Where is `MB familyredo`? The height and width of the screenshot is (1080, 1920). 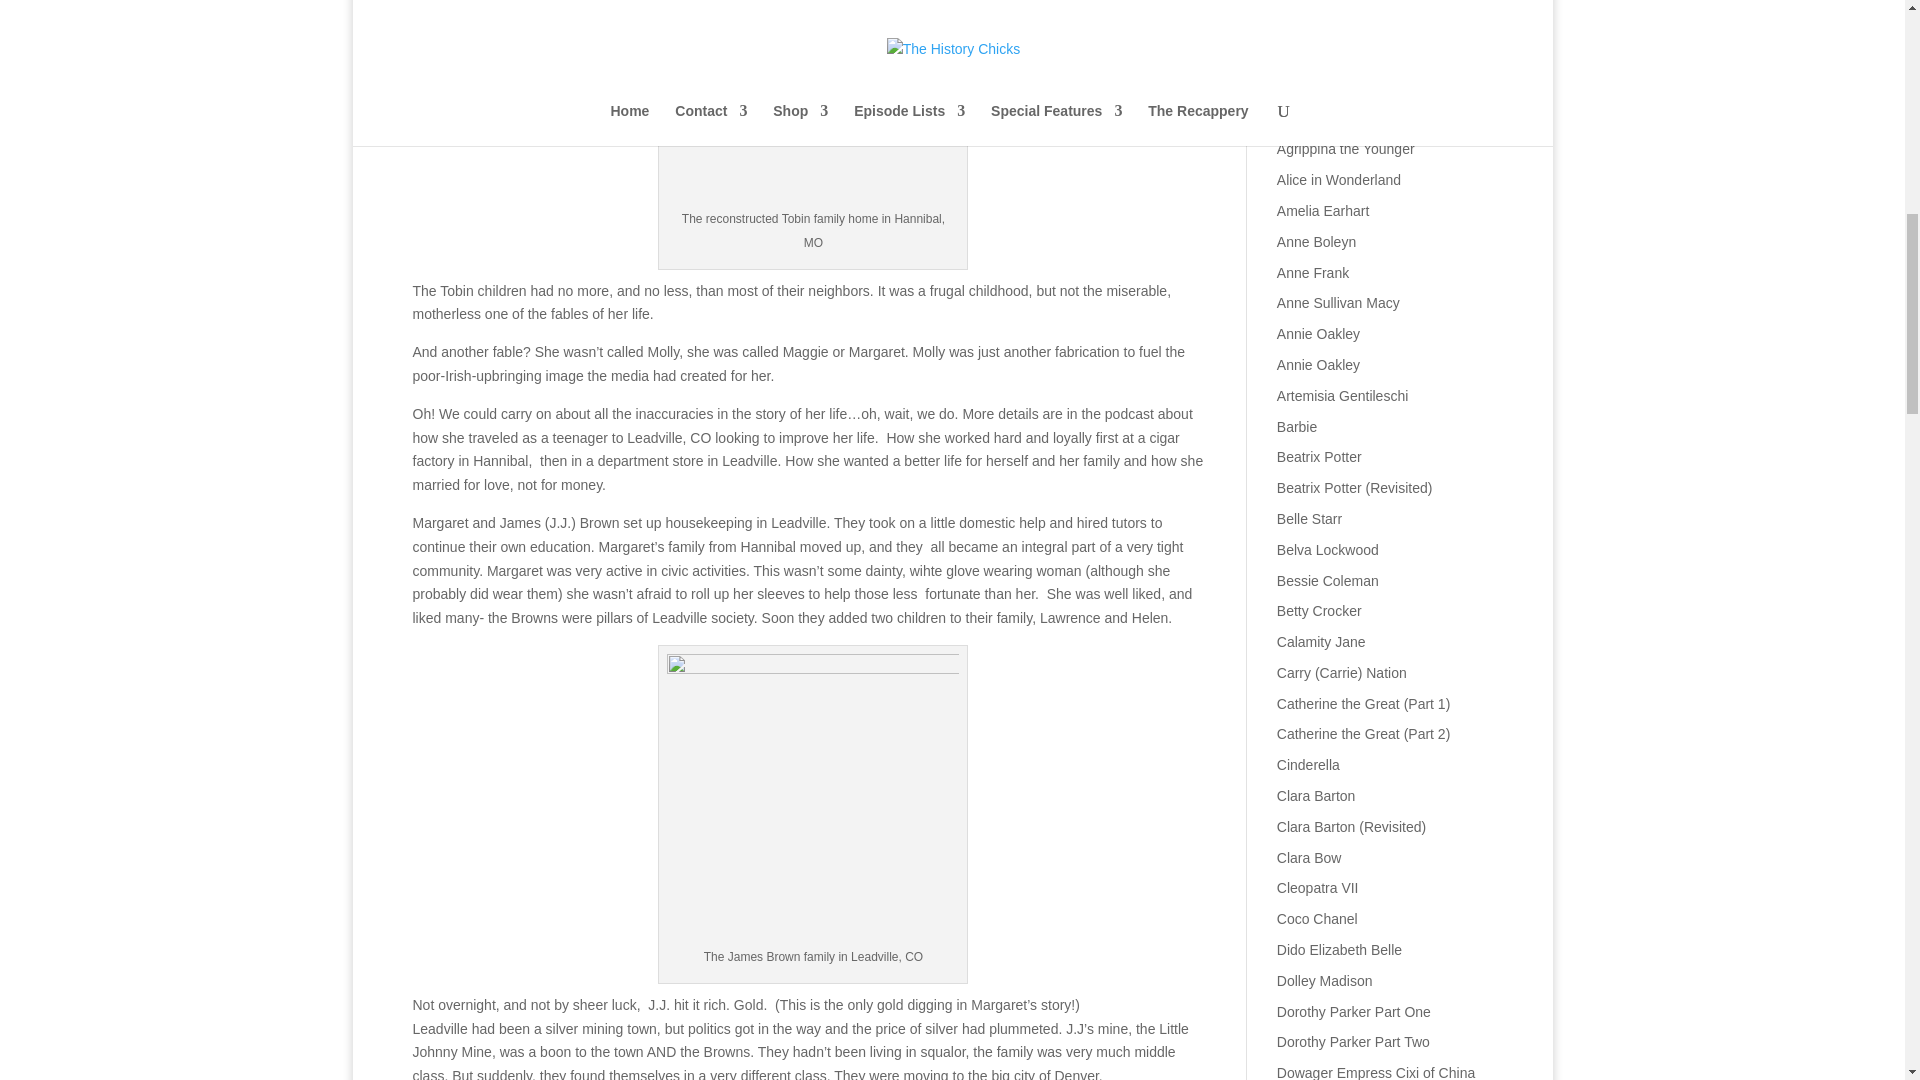 MB familyredo is located at coordinates (812, 800).